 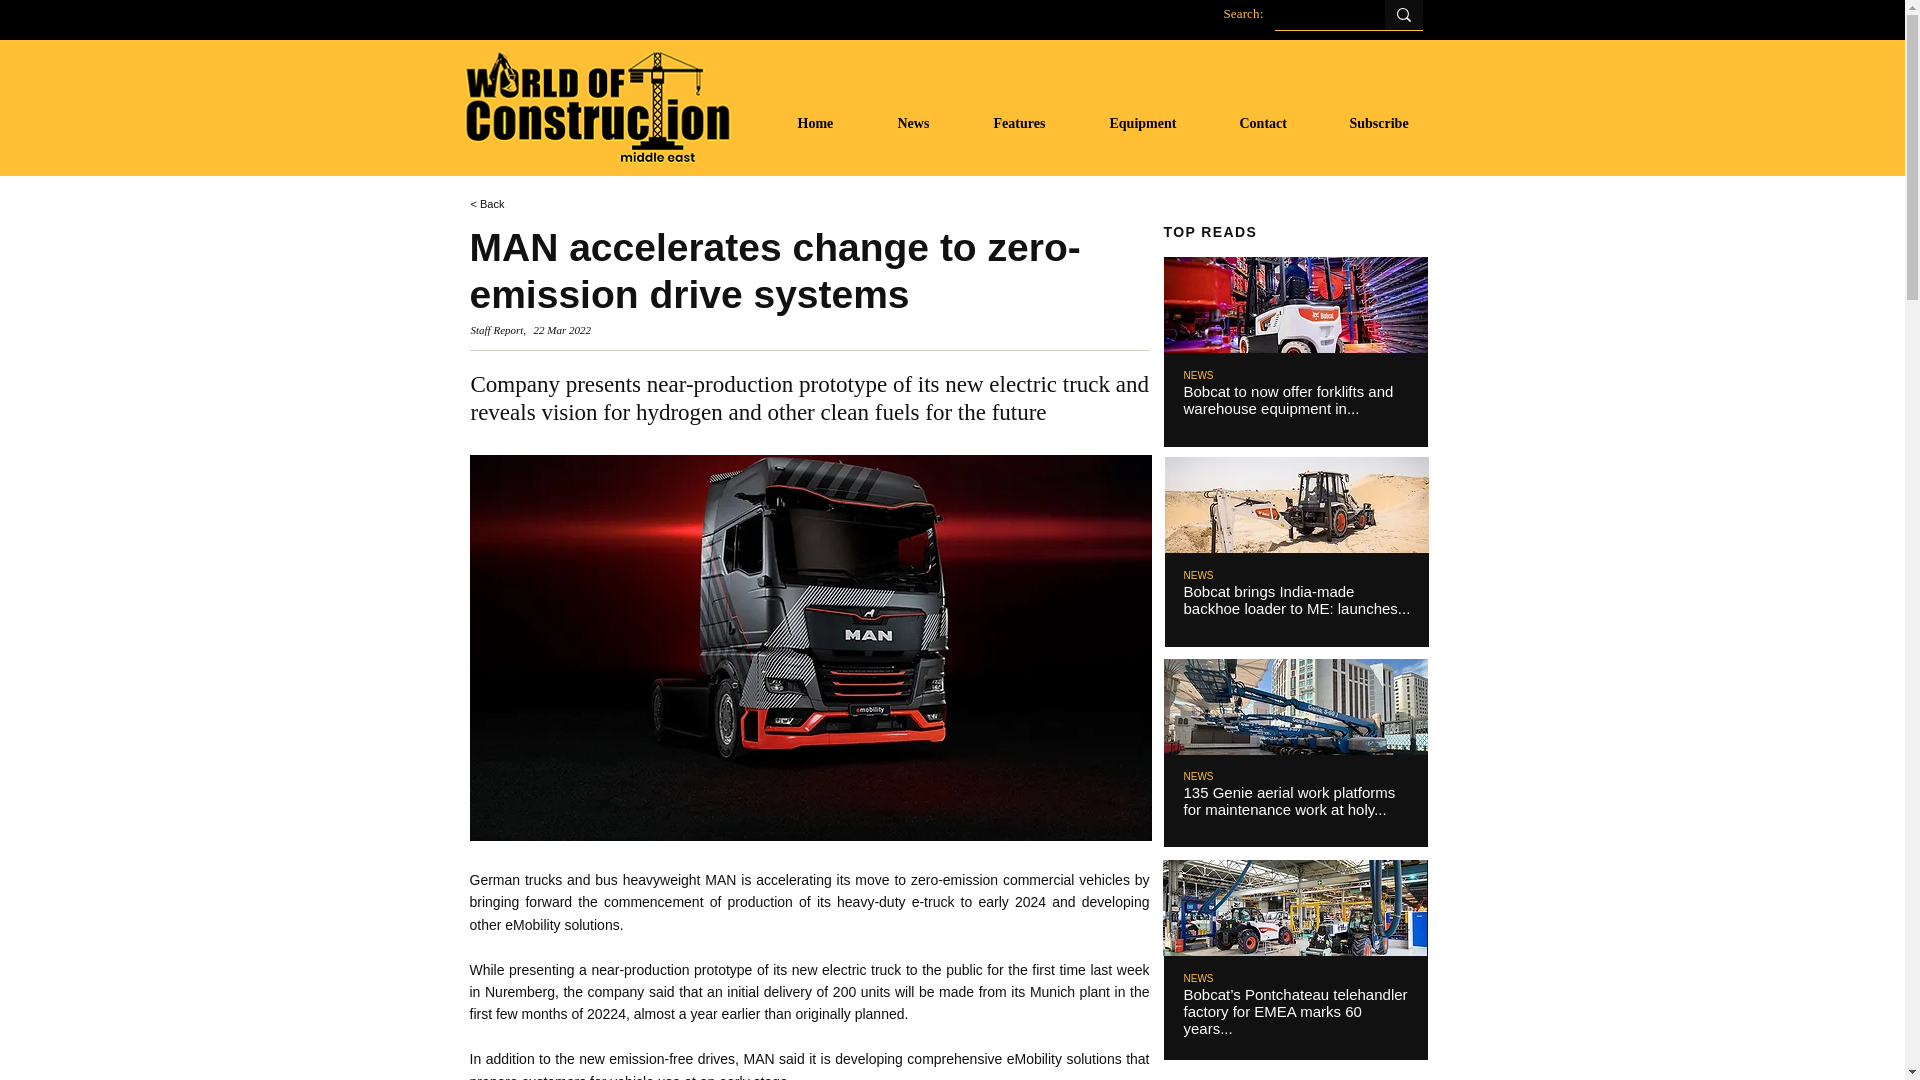 What do you see at coordinates (1288, 400) in the screenshot?
I see `Bobcat to now offer forklifts and warehouse equipment in...` at bounding box center [1288, 400].